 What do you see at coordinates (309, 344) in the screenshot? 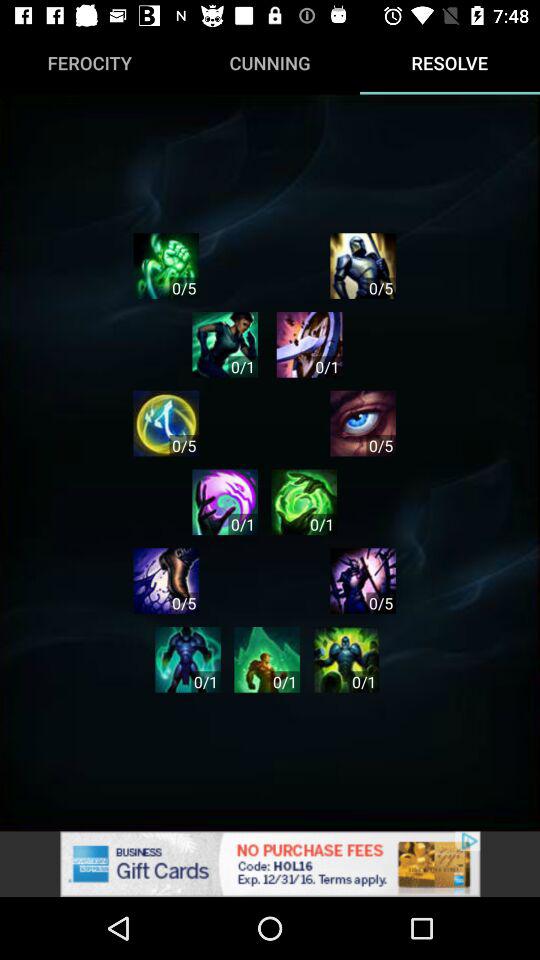
I see `games` at bounding box center [309, 344].